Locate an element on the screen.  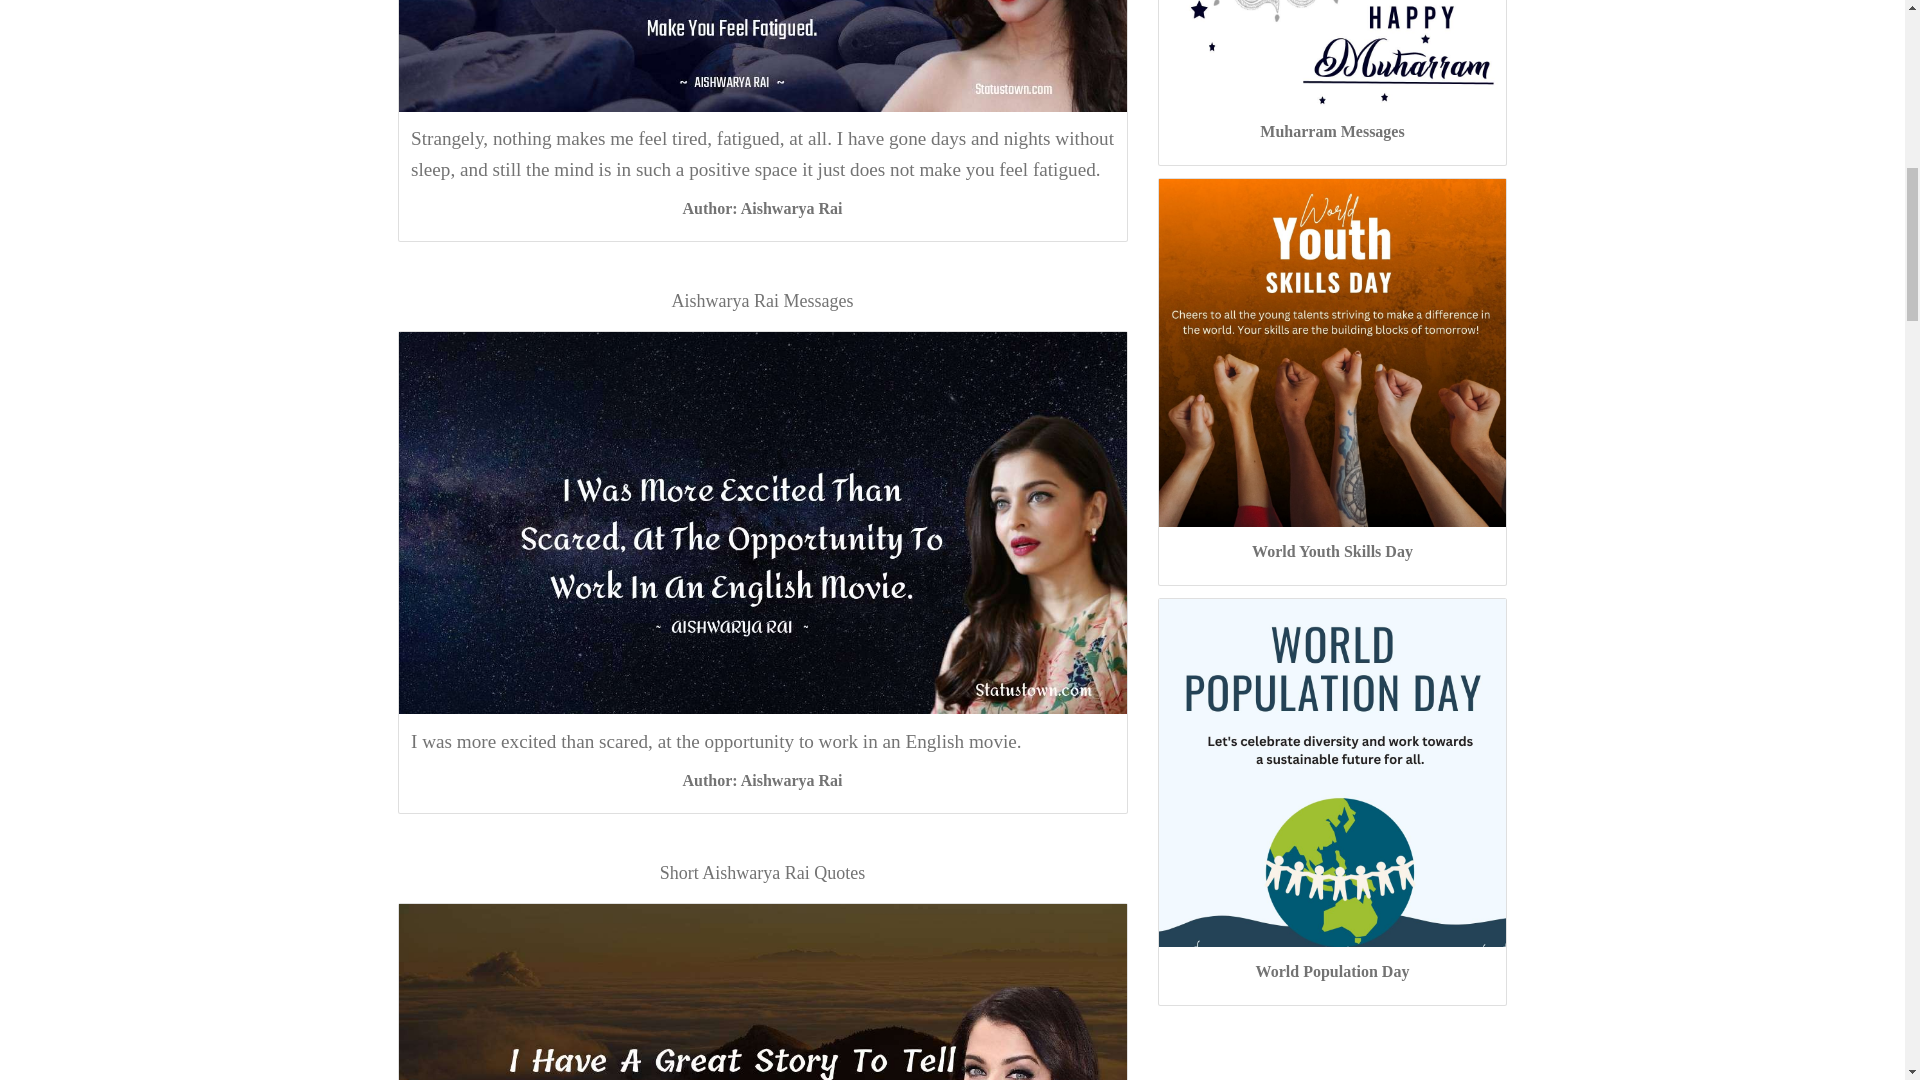
Muharram Messages is located at coordinates (1331, 132).